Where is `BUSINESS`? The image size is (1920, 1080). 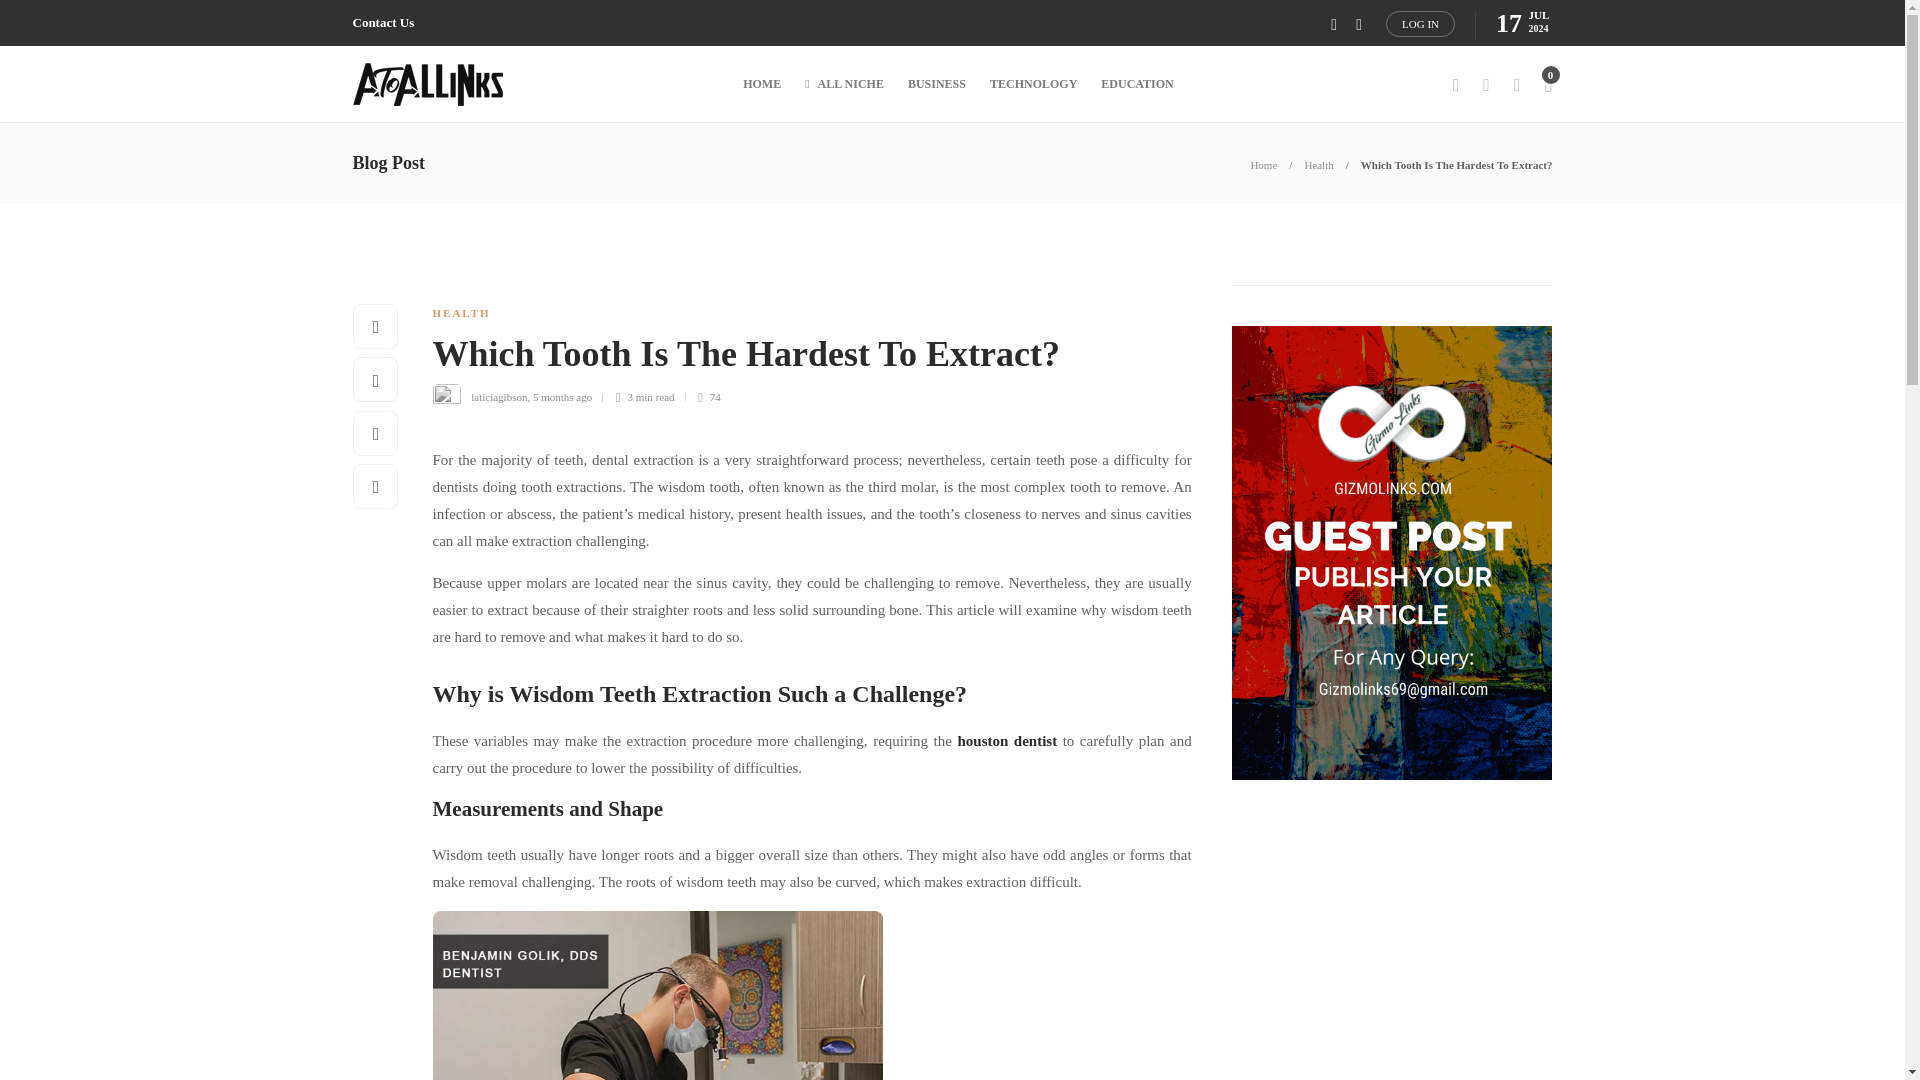
BUSINESS is located at coordinates (936, 84).